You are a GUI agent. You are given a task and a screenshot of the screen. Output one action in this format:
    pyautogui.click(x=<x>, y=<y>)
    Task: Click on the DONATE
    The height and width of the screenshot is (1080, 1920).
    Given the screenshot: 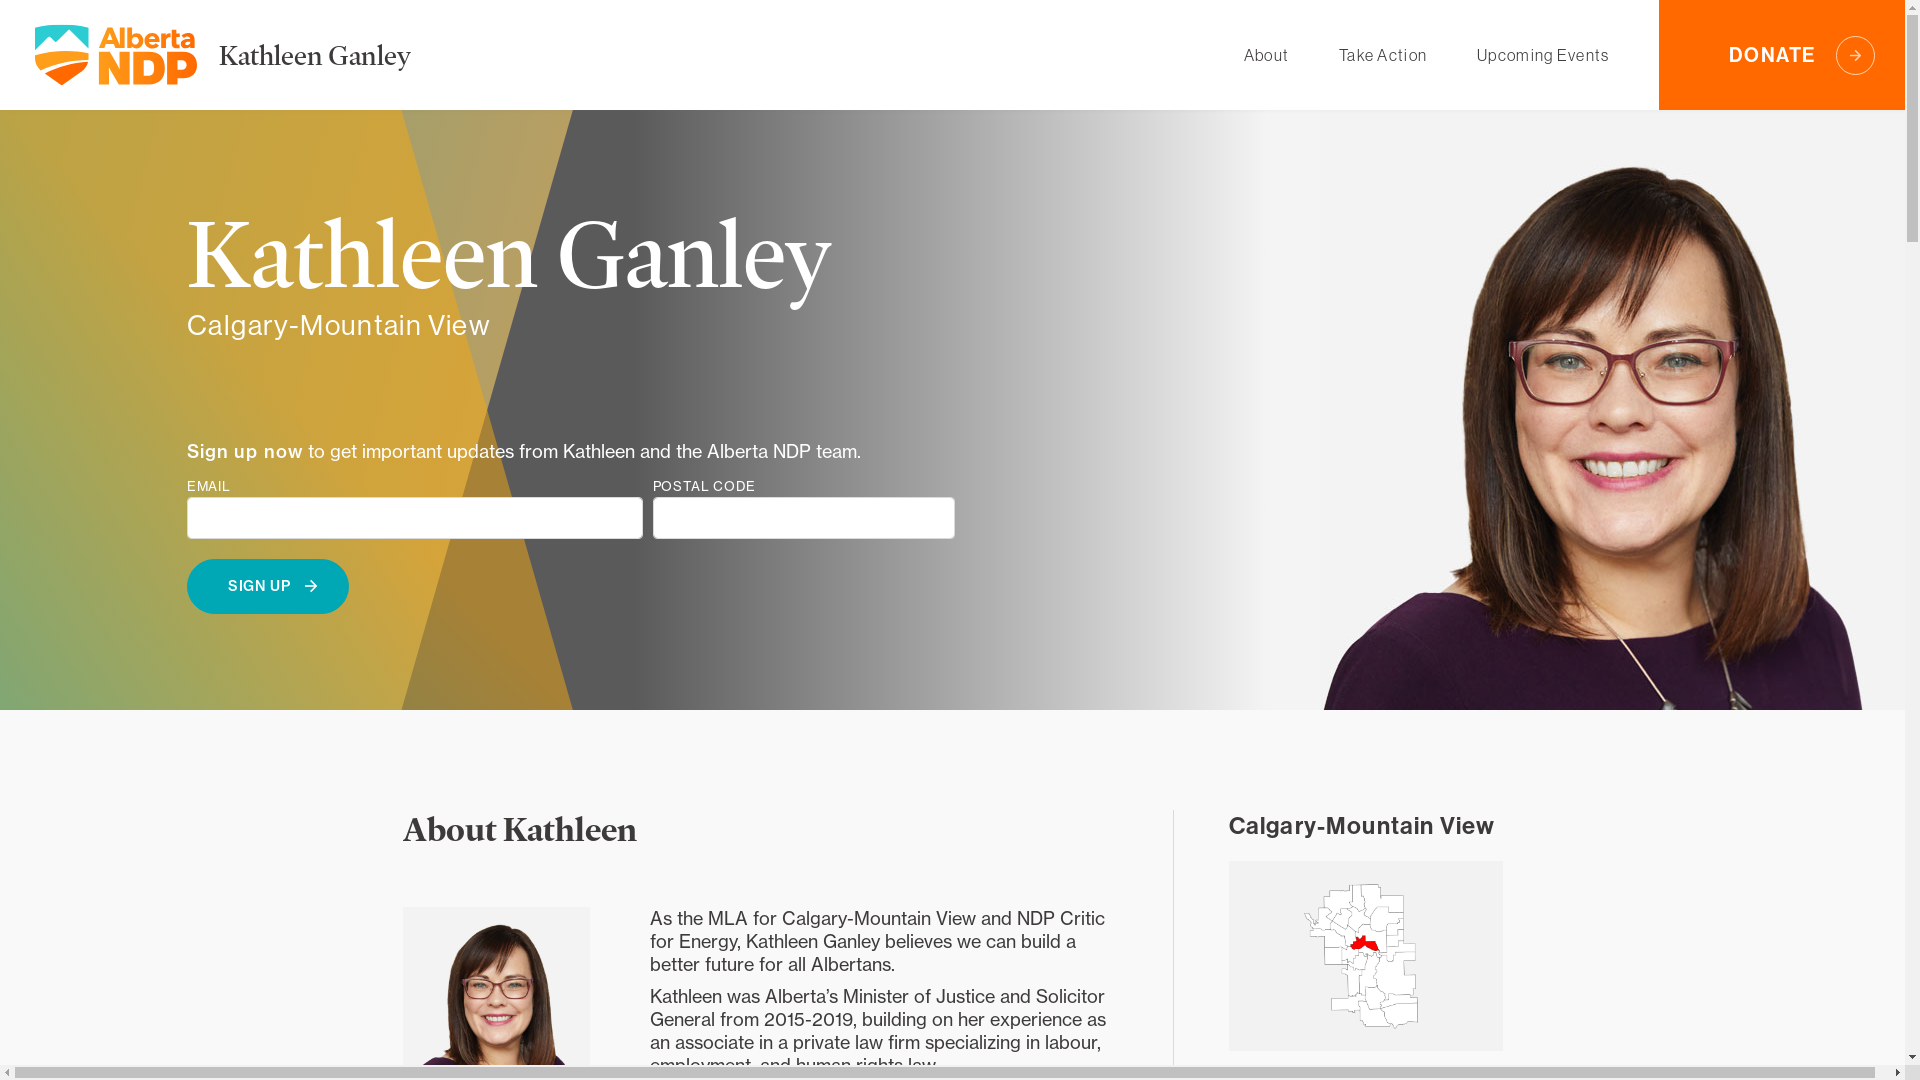 What is the action you would take?
    pyautogui.click(x=1782, y=55)
    